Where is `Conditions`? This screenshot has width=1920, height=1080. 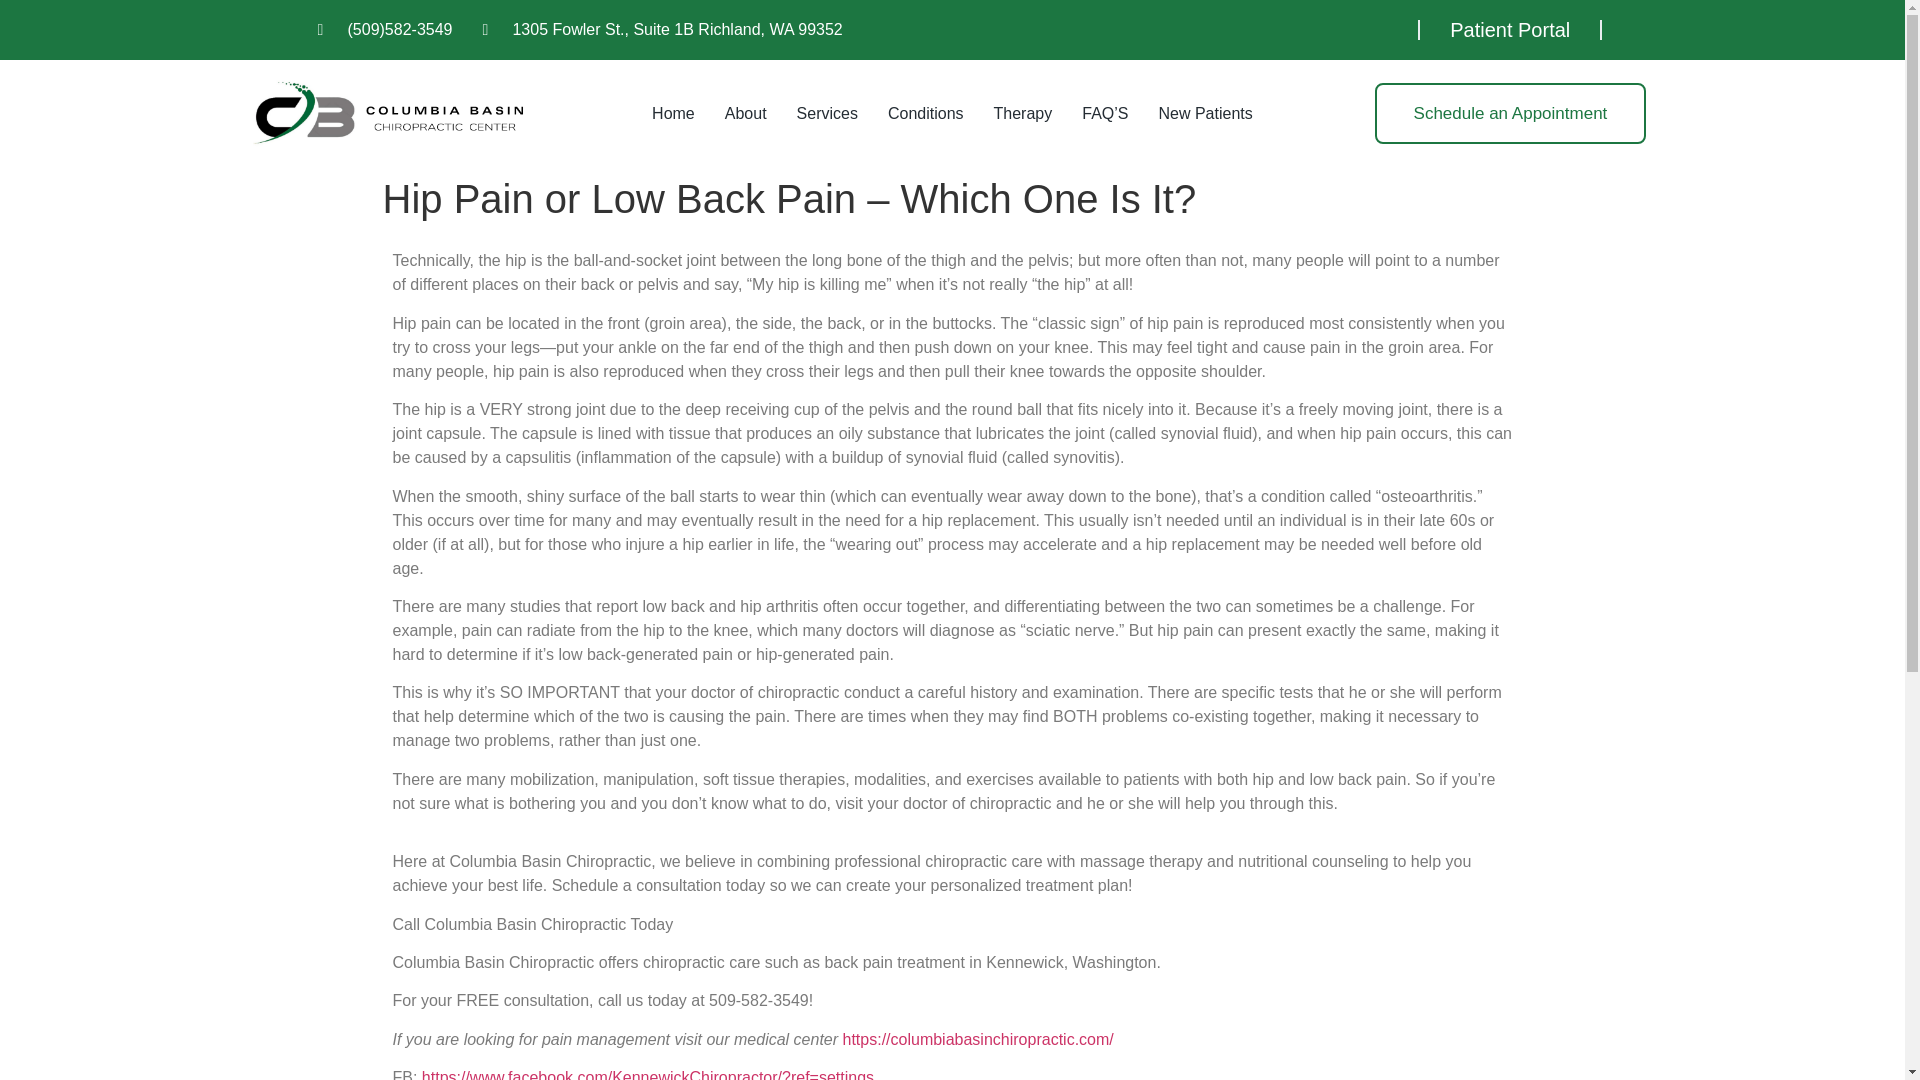
Conditions is located at coordinates (926, 114).